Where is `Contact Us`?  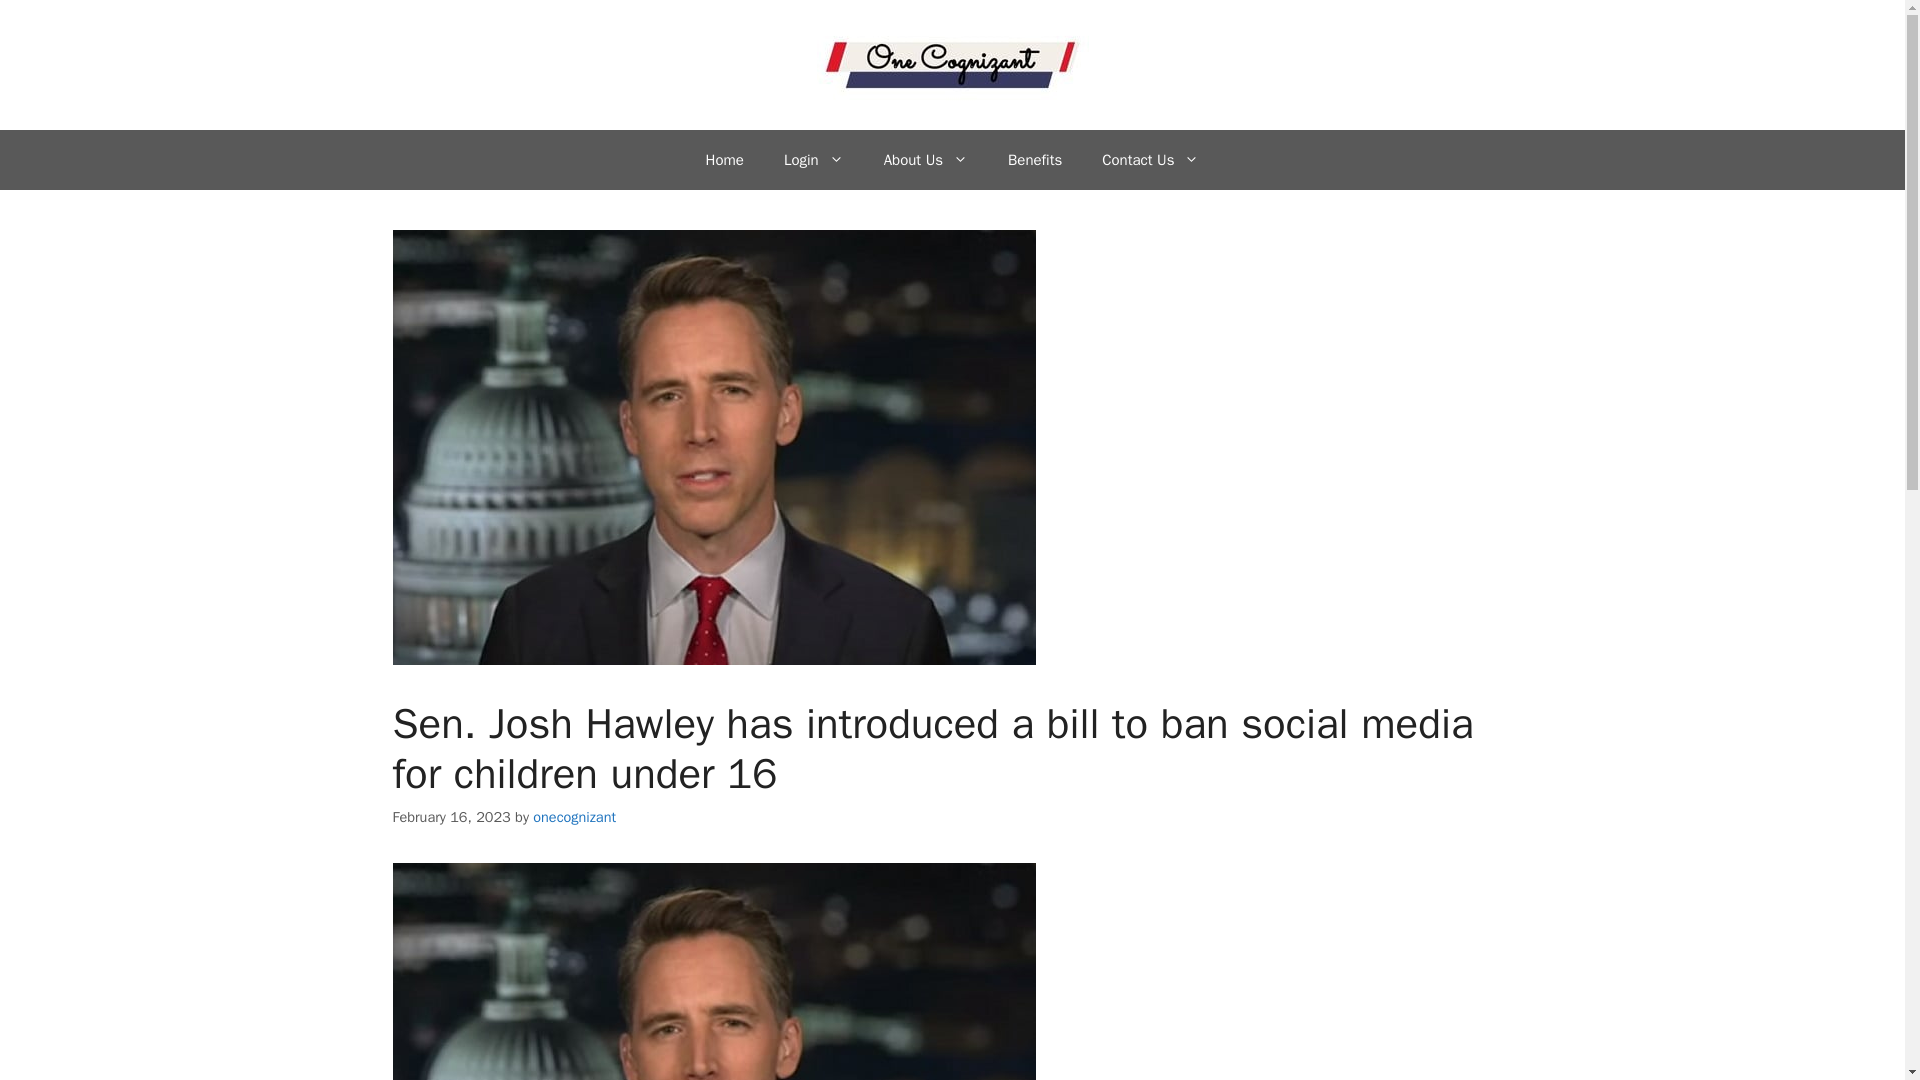 Contact Us is located at coordinates (1150, 160).